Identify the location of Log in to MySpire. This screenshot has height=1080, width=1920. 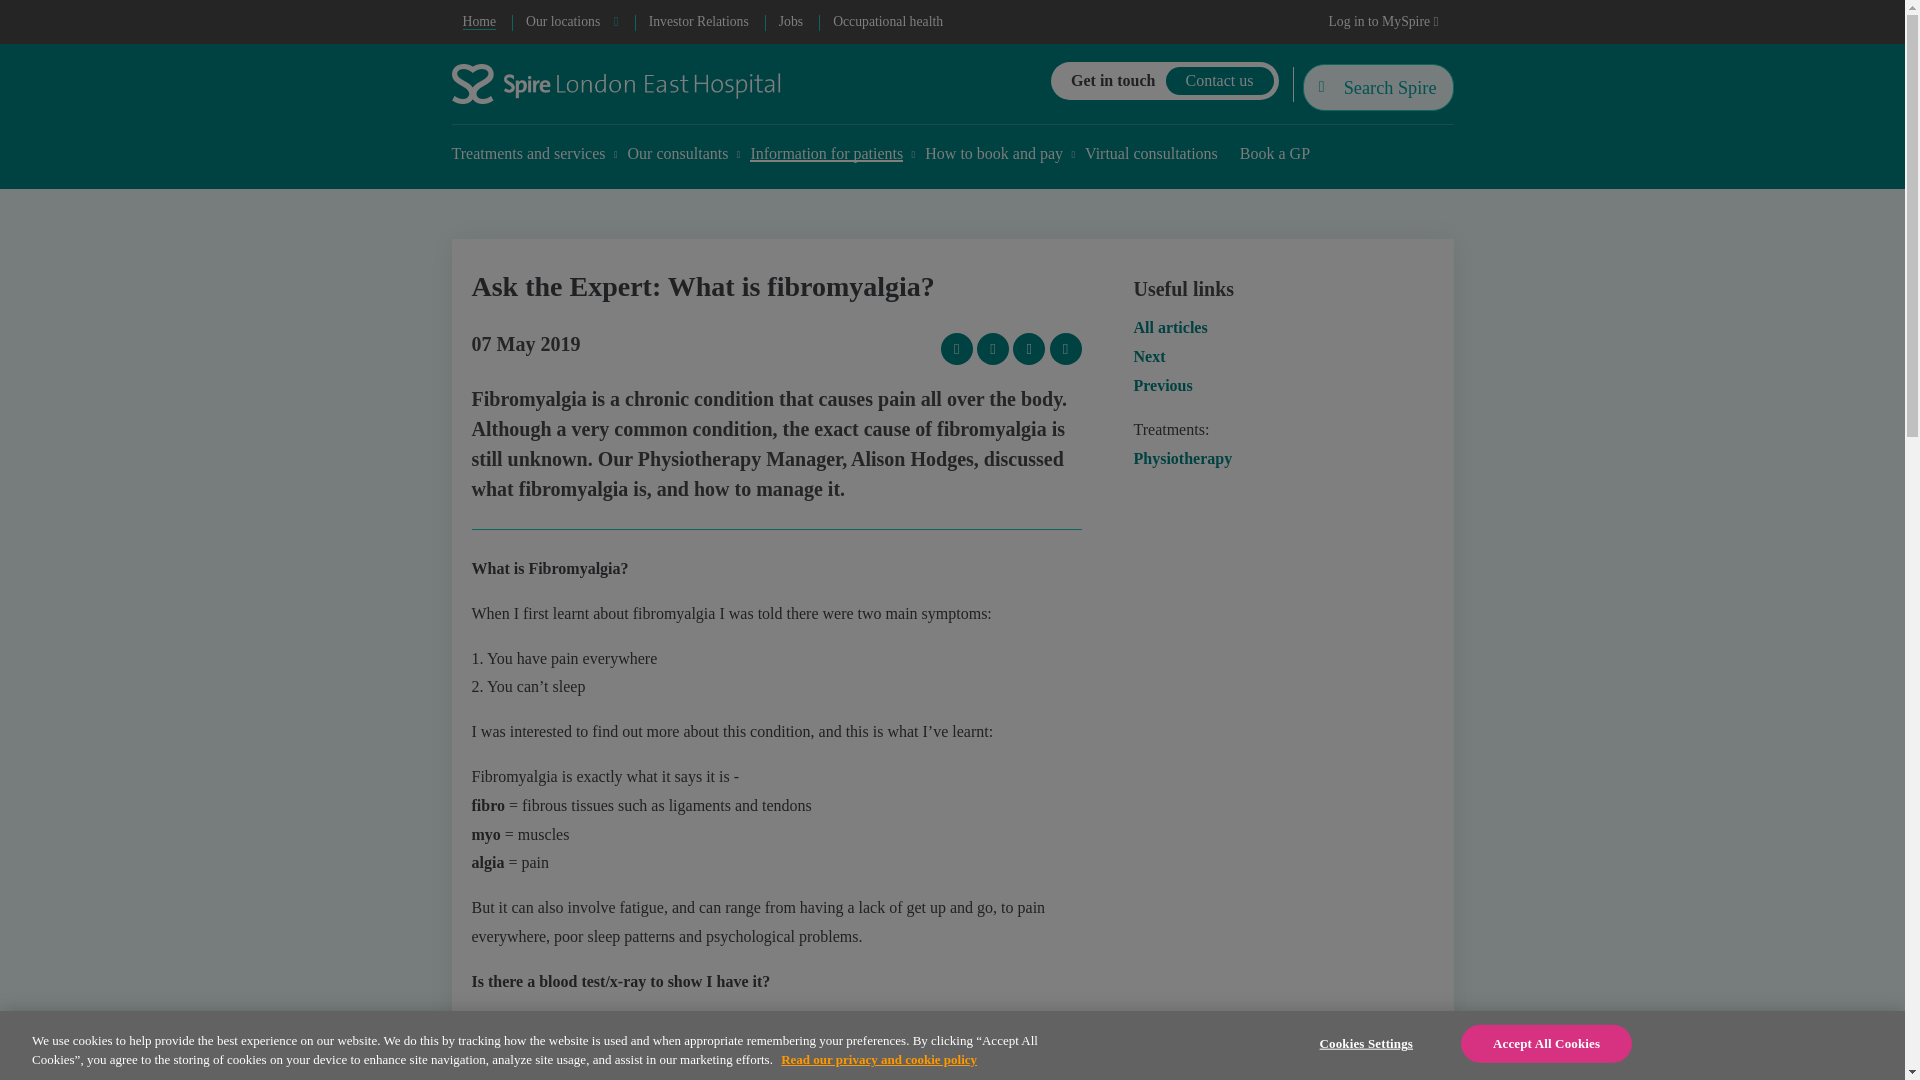
(1383, 22).